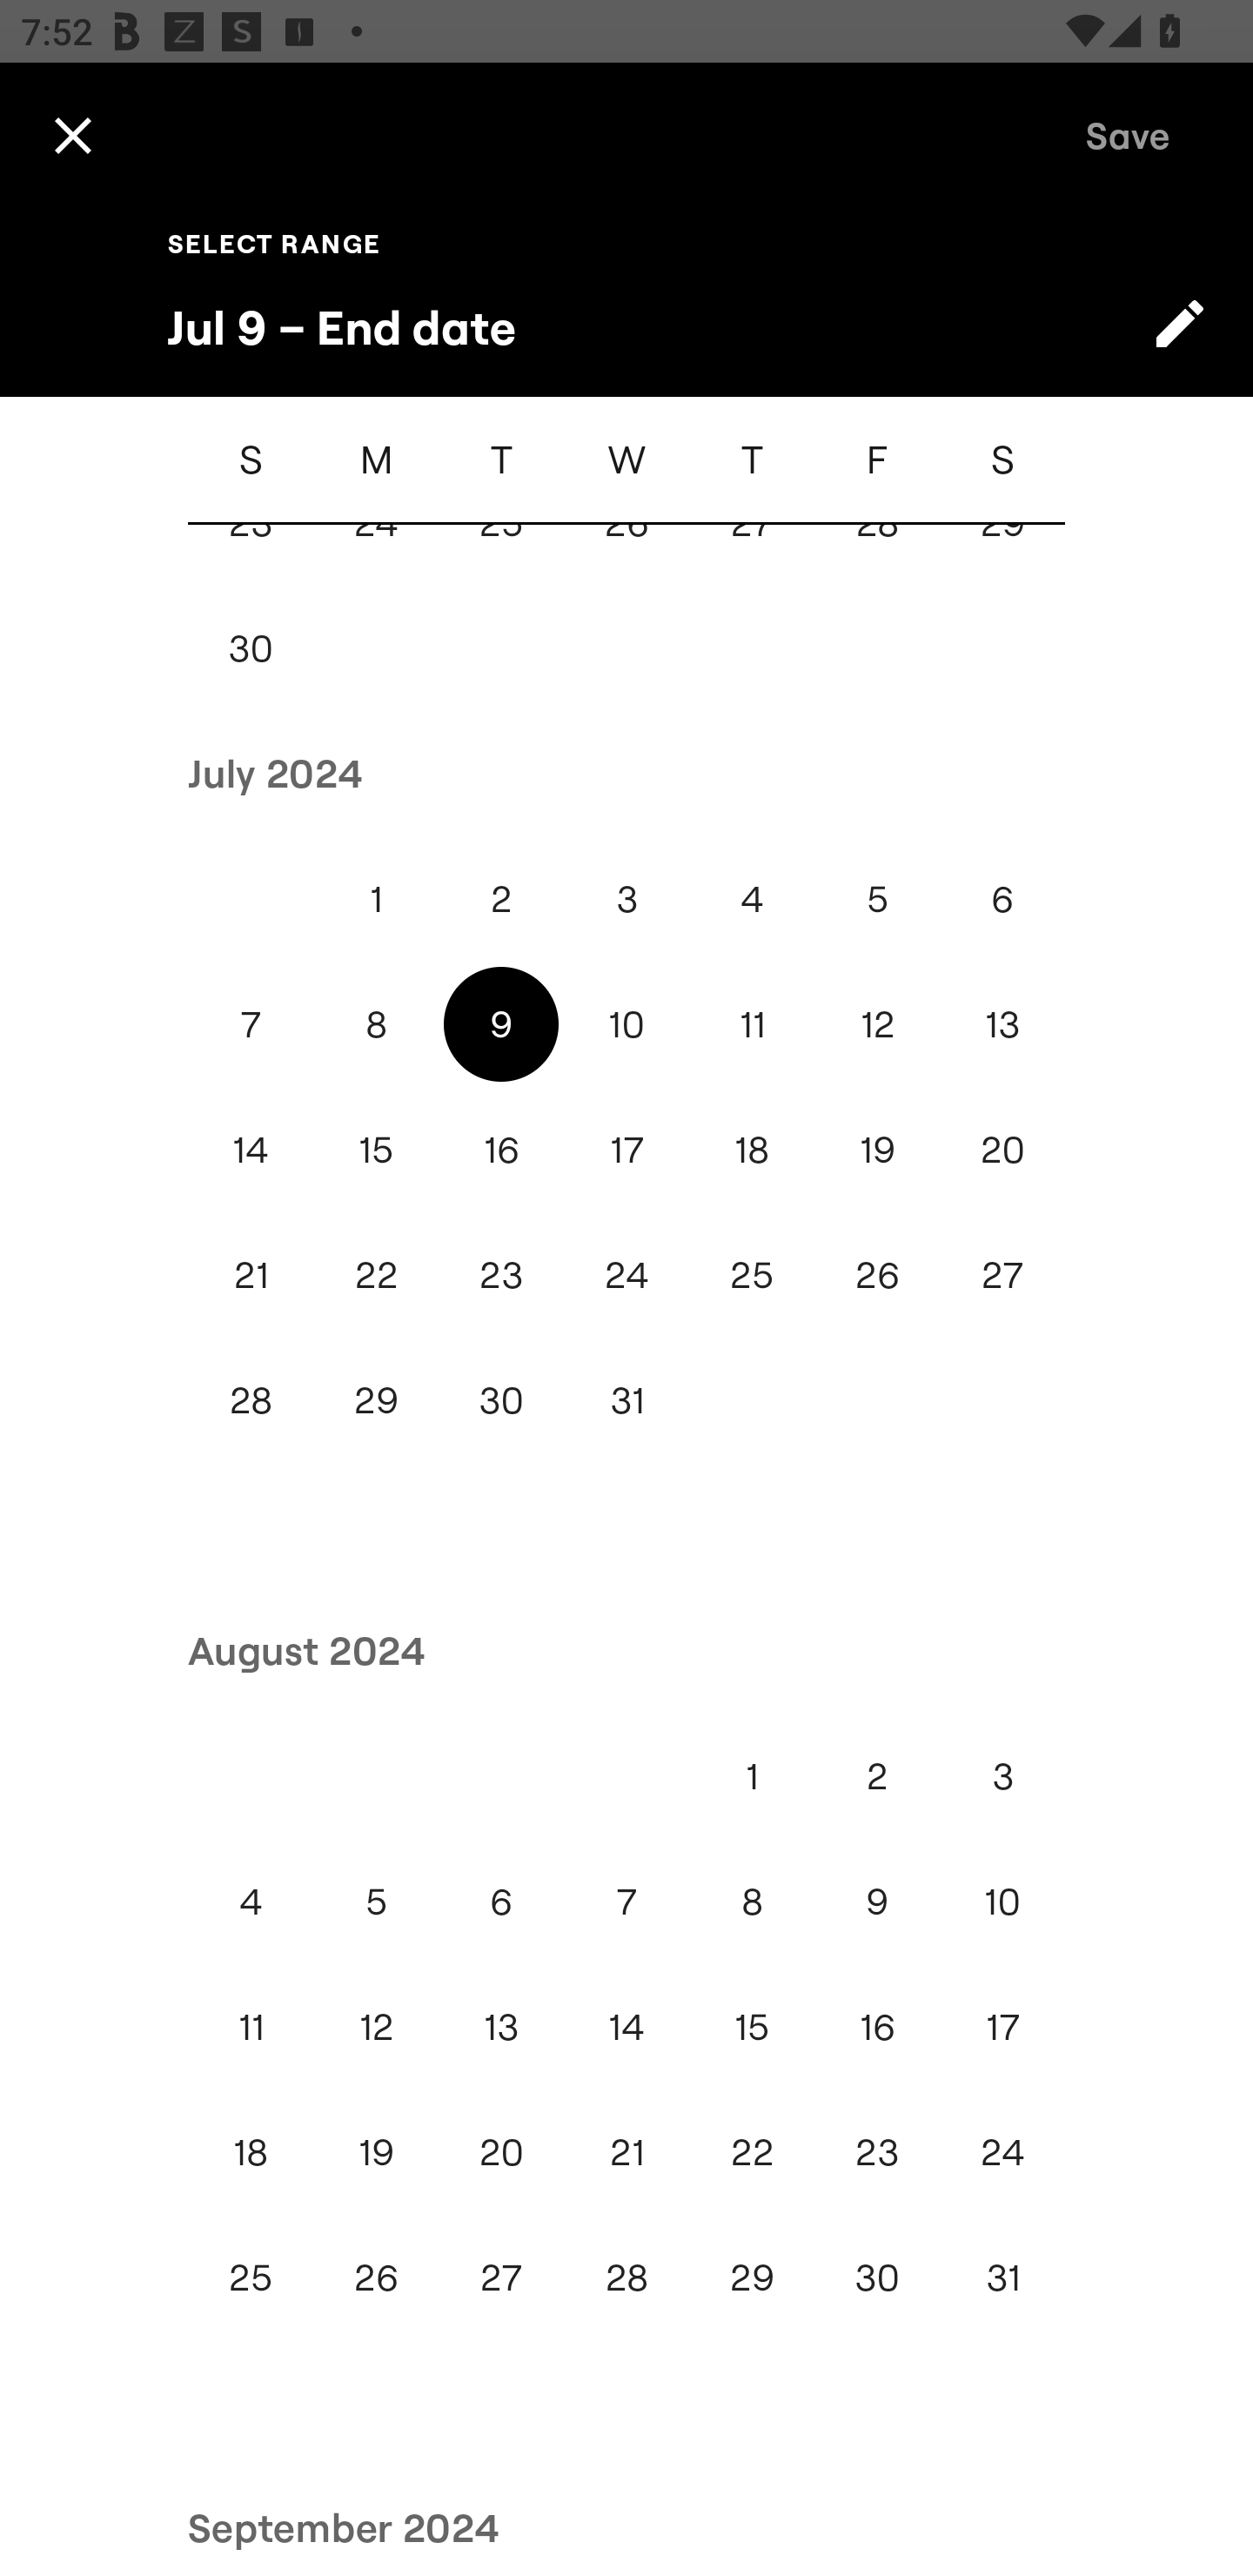 Image resolution: width=1253 pixels, height=2576 pixels. What do you see at coordinates (251, 1023) in the screenshot?
I see `7 Sun, Jul 7` at bounding box center [251, 1023].